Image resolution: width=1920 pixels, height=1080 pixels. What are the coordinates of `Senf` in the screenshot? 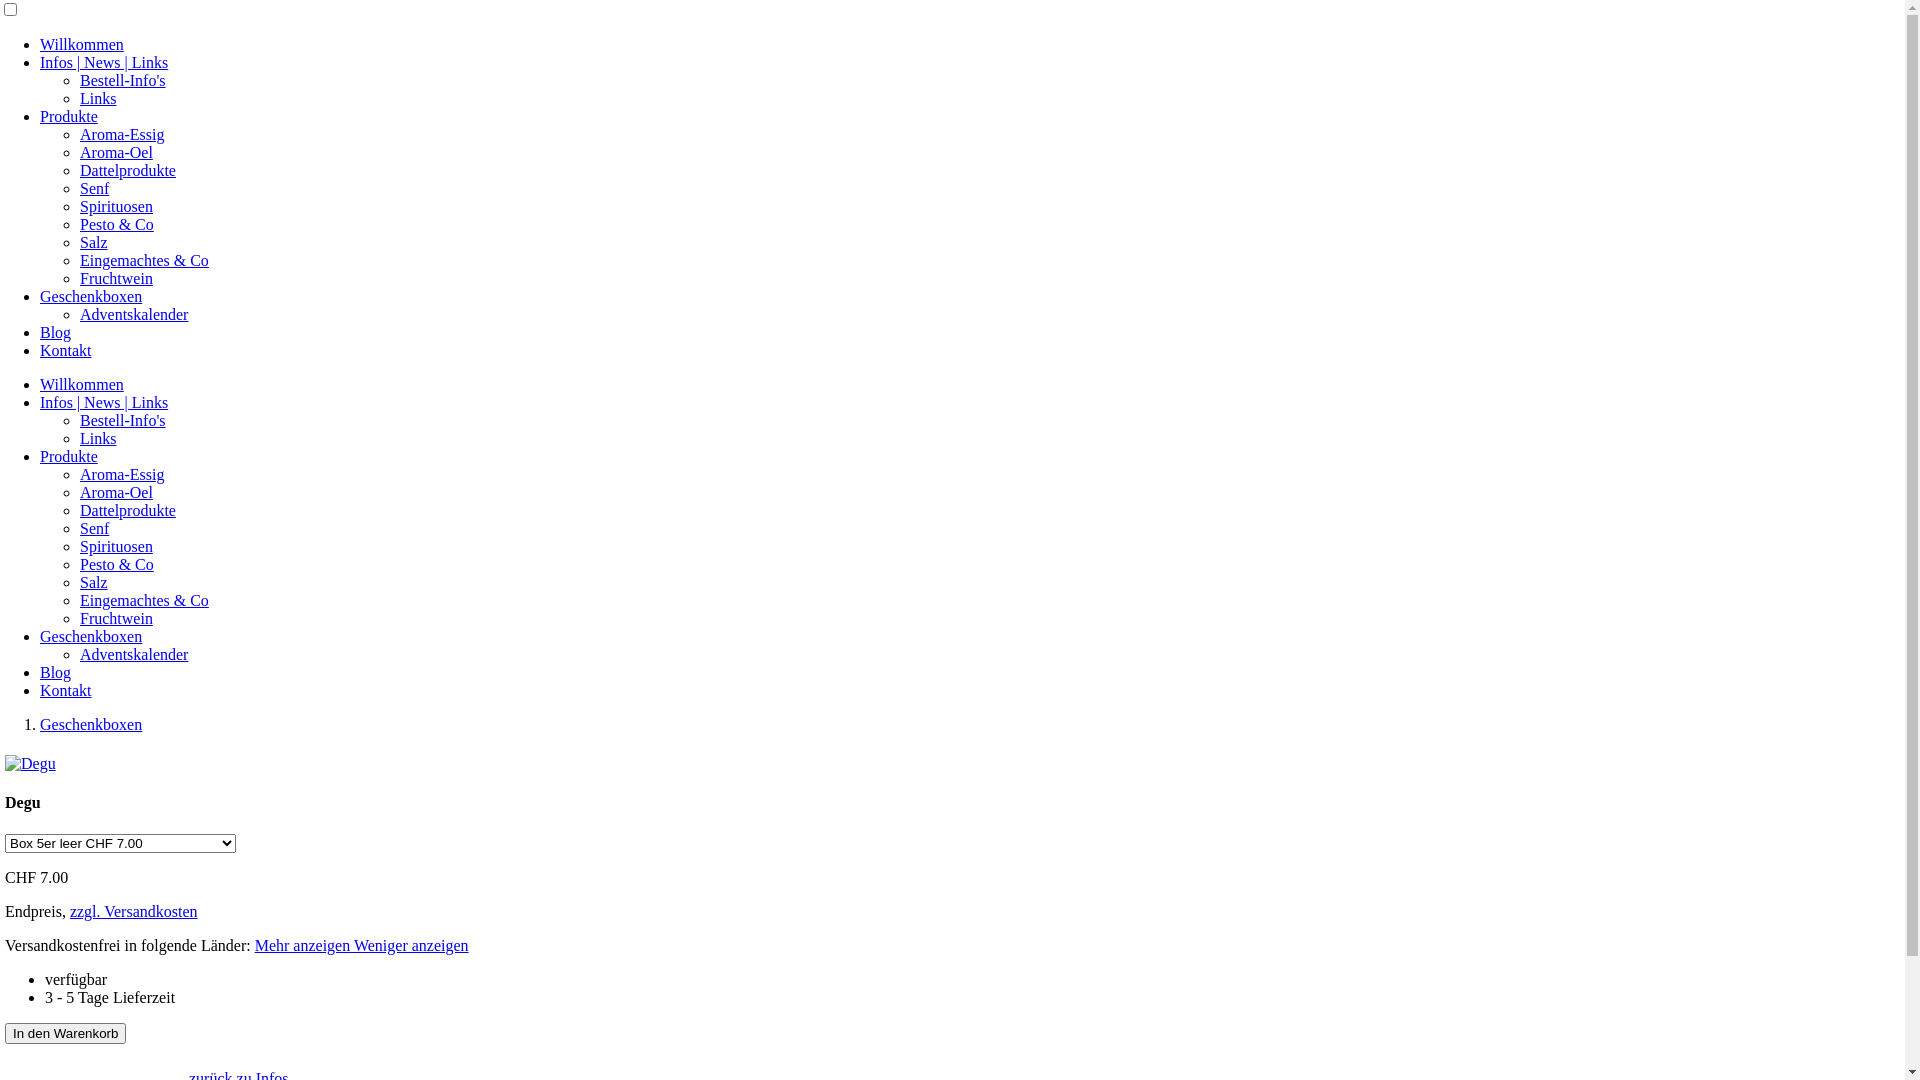 It's located at (94, 188).